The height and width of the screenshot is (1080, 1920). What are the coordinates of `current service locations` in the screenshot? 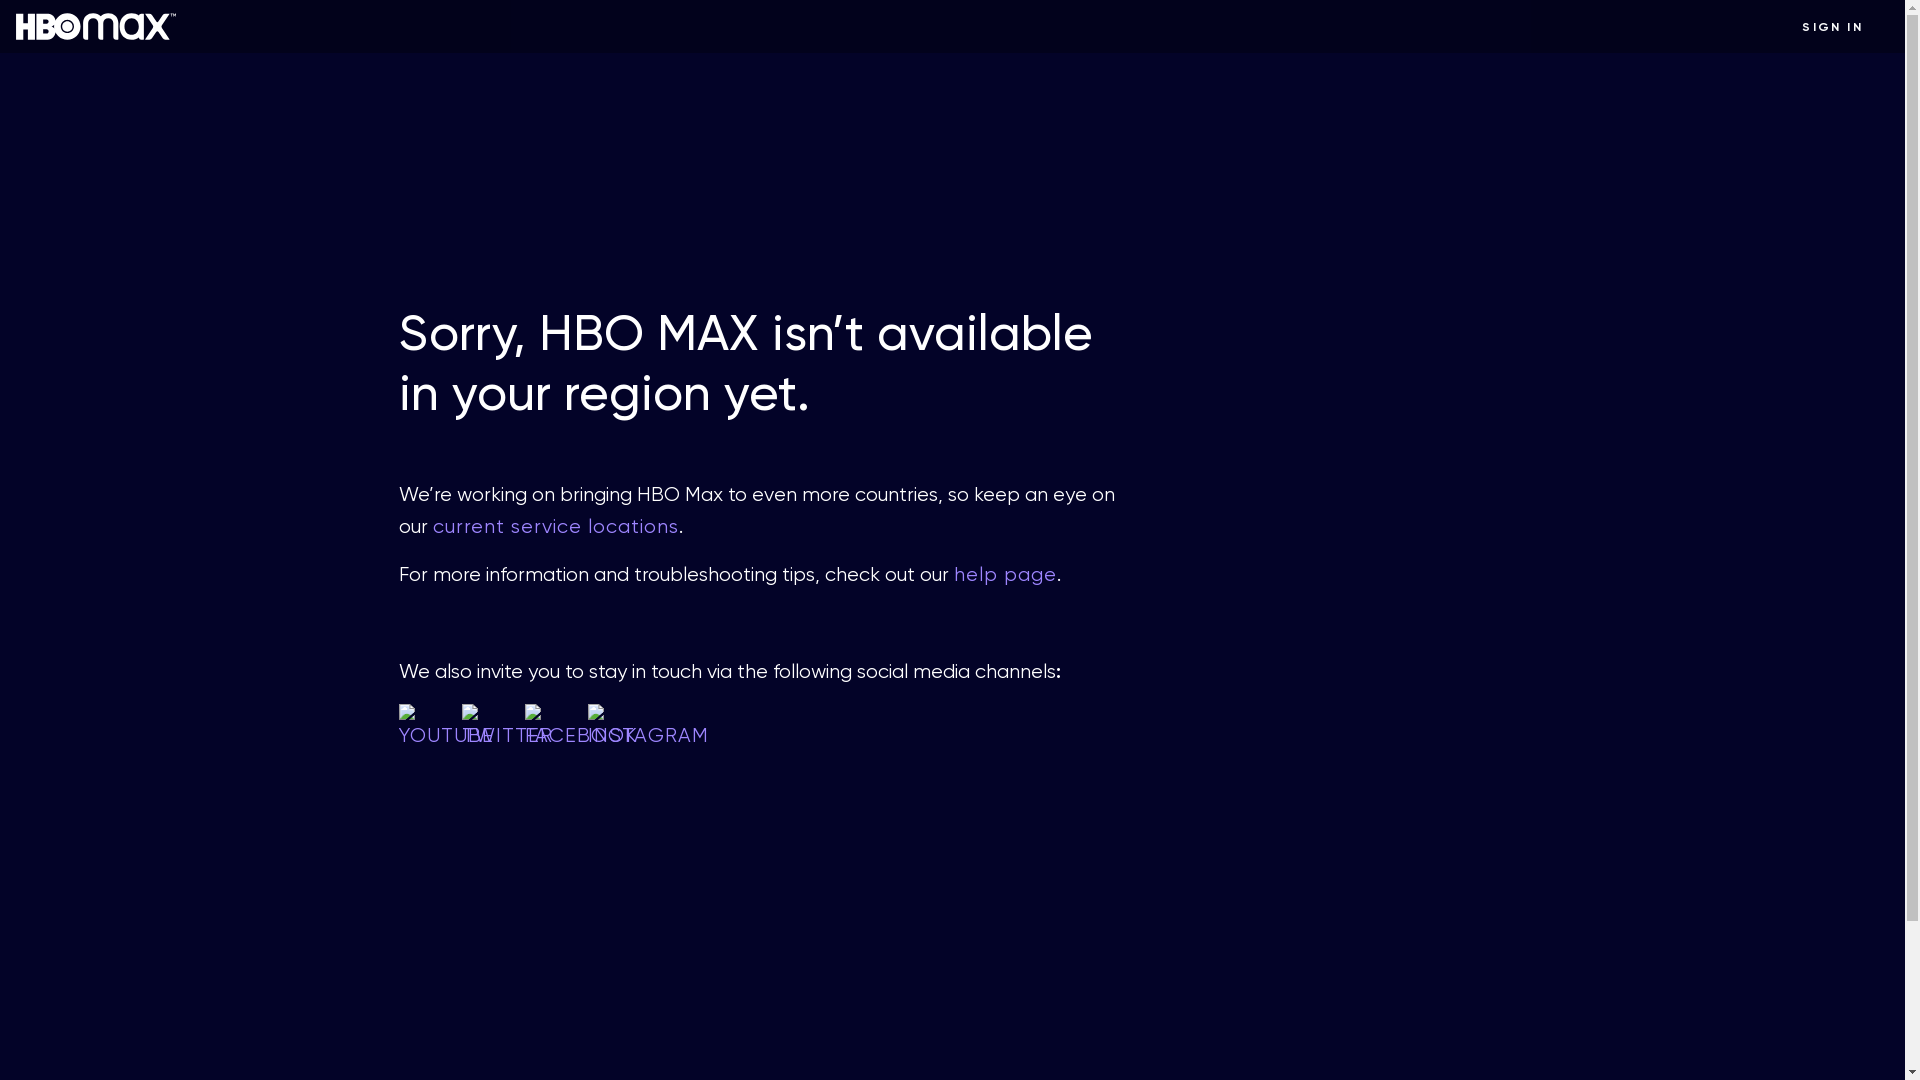 It's located at (555, 526).